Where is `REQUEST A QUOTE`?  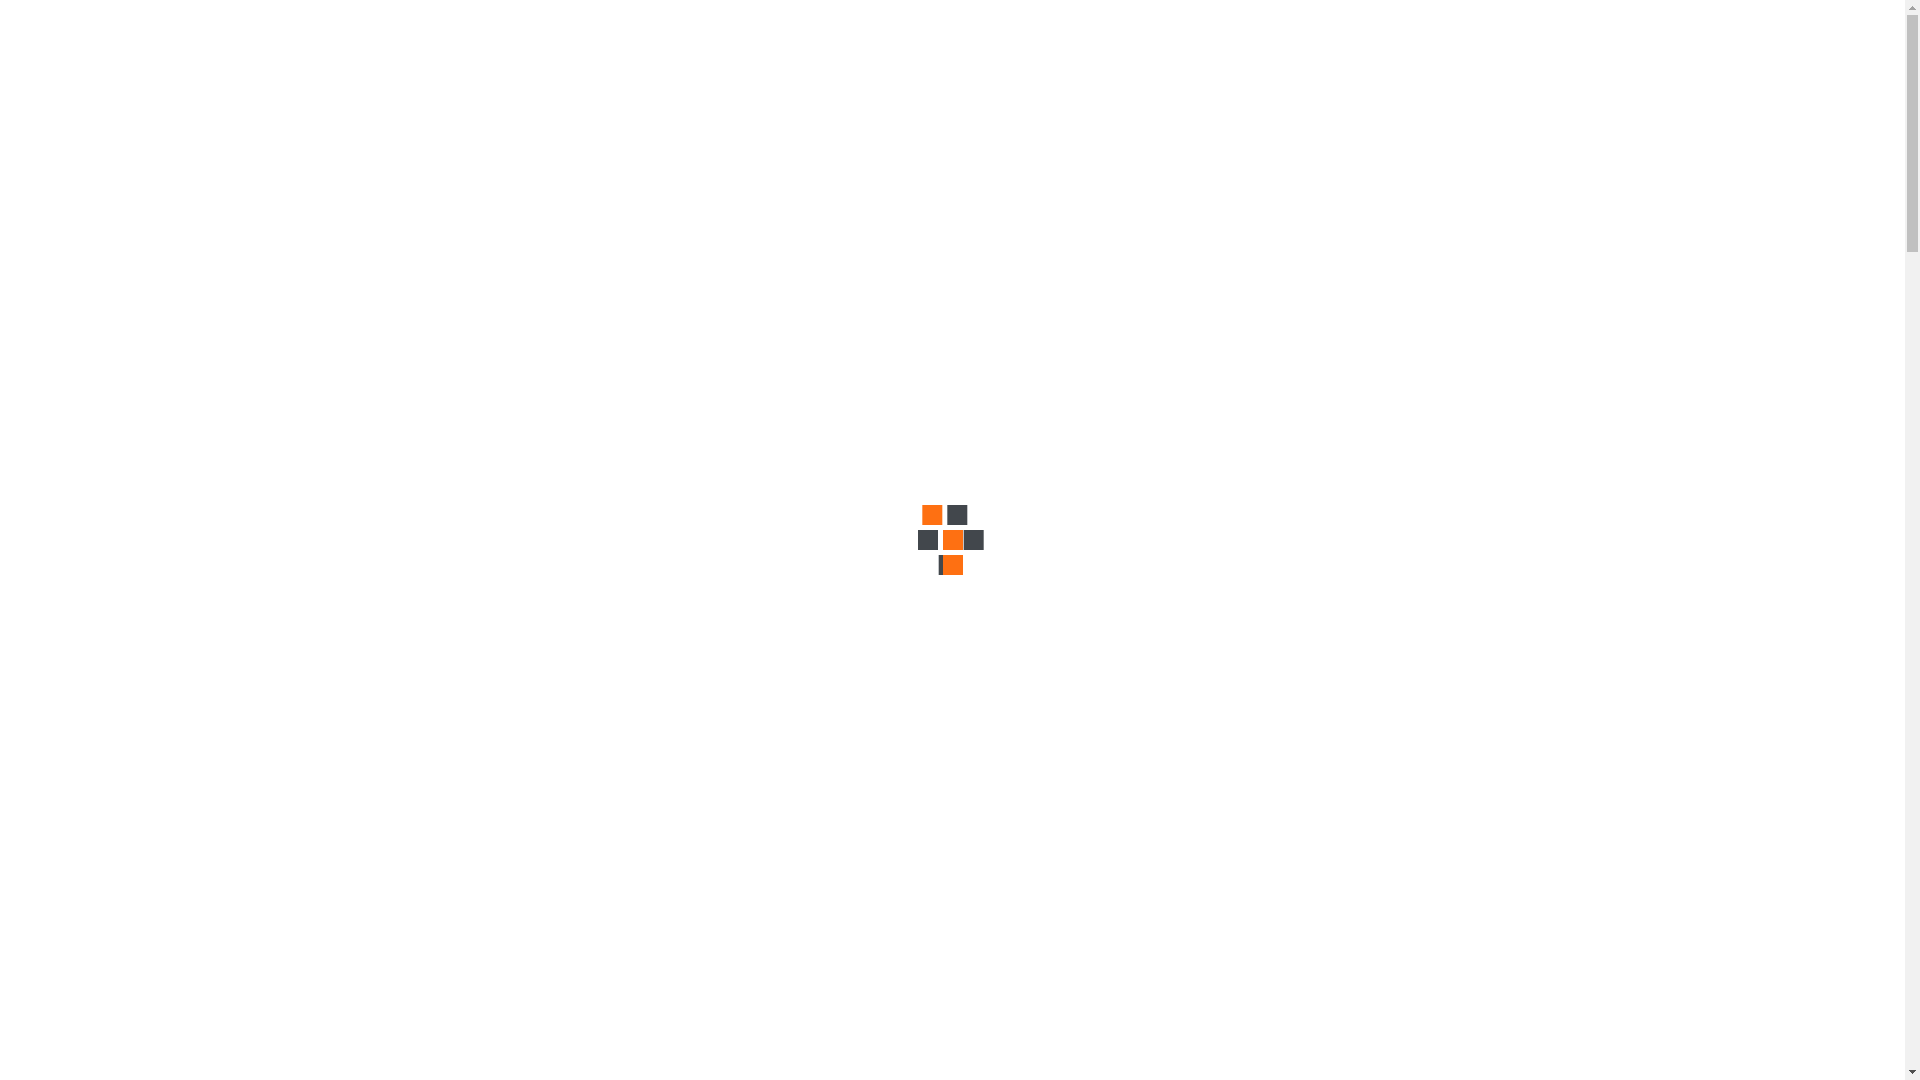
REQUEST A QUOTE is located at coordinates (1436, 42).